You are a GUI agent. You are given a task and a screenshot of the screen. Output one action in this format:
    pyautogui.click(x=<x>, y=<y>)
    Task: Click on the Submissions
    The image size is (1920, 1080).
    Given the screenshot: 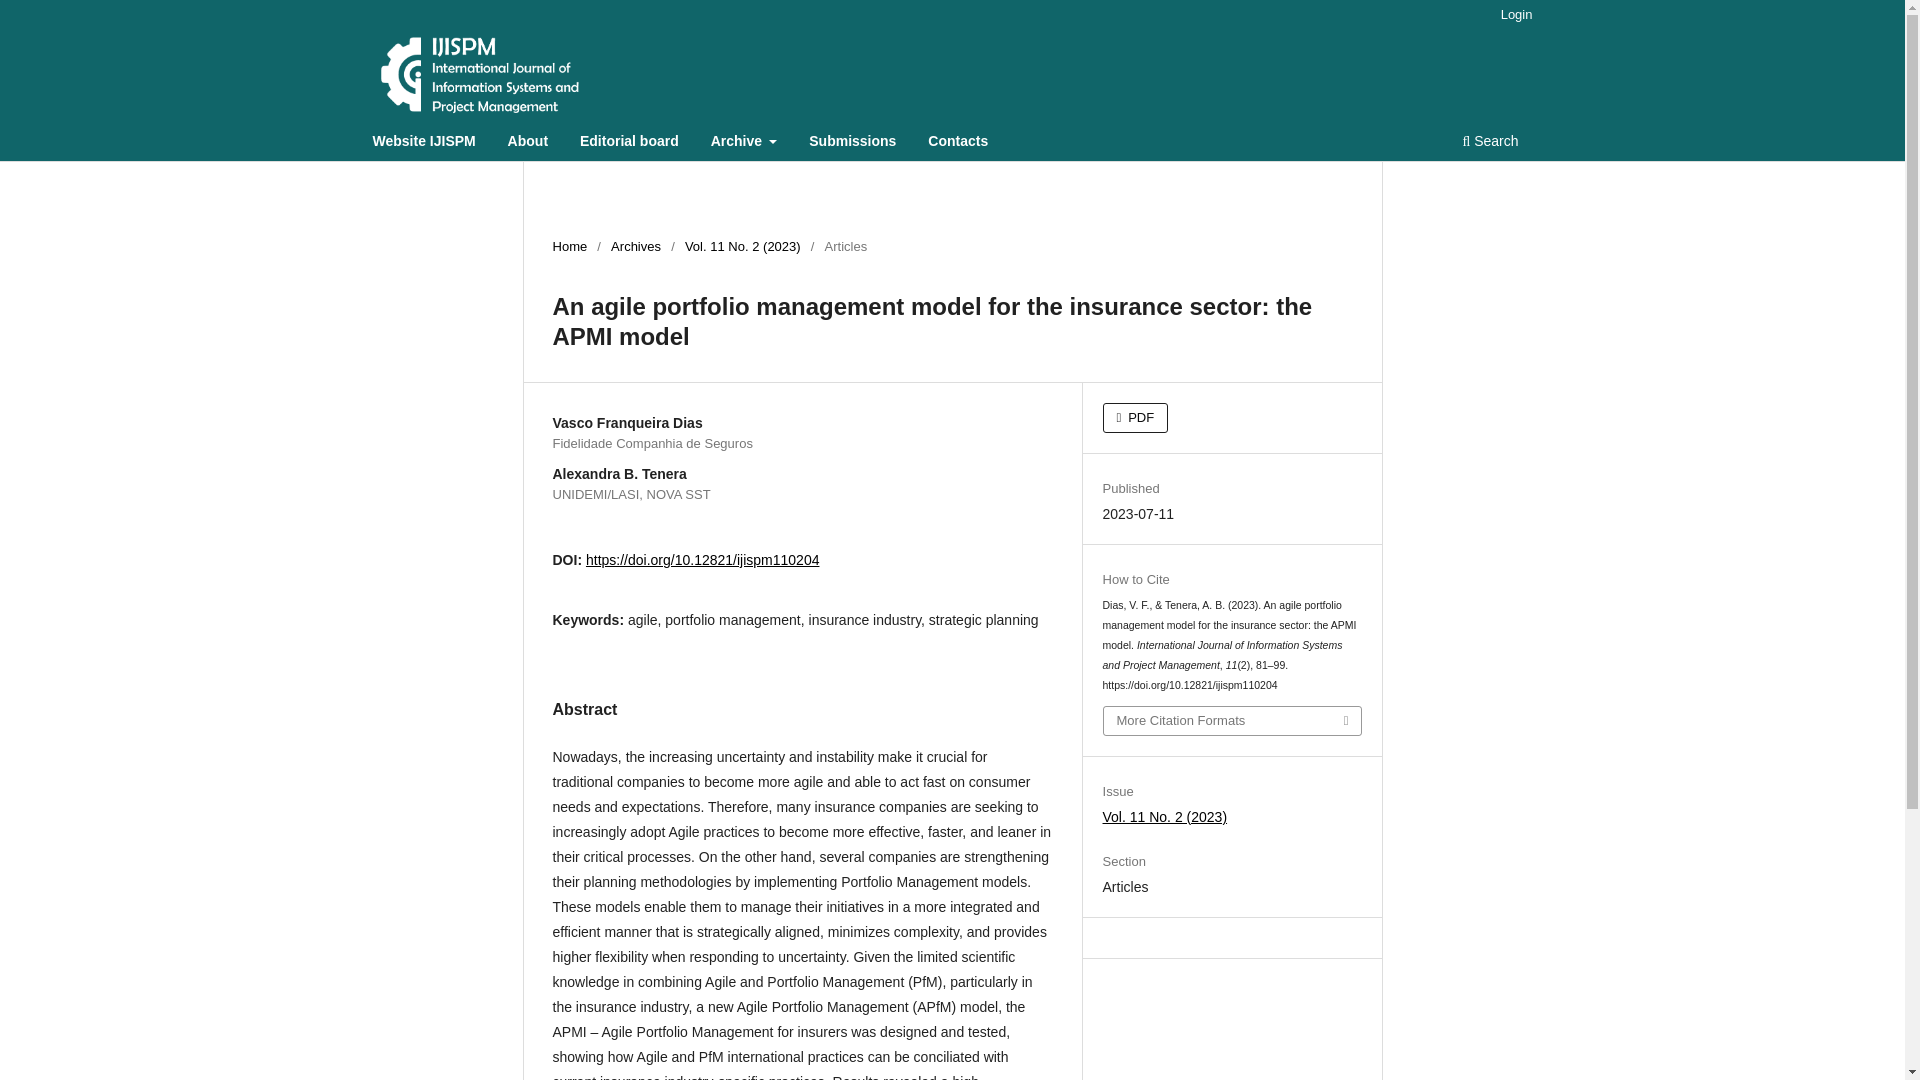 What is the action you would take?
    pyautogui.click(x=852, y=143)
    